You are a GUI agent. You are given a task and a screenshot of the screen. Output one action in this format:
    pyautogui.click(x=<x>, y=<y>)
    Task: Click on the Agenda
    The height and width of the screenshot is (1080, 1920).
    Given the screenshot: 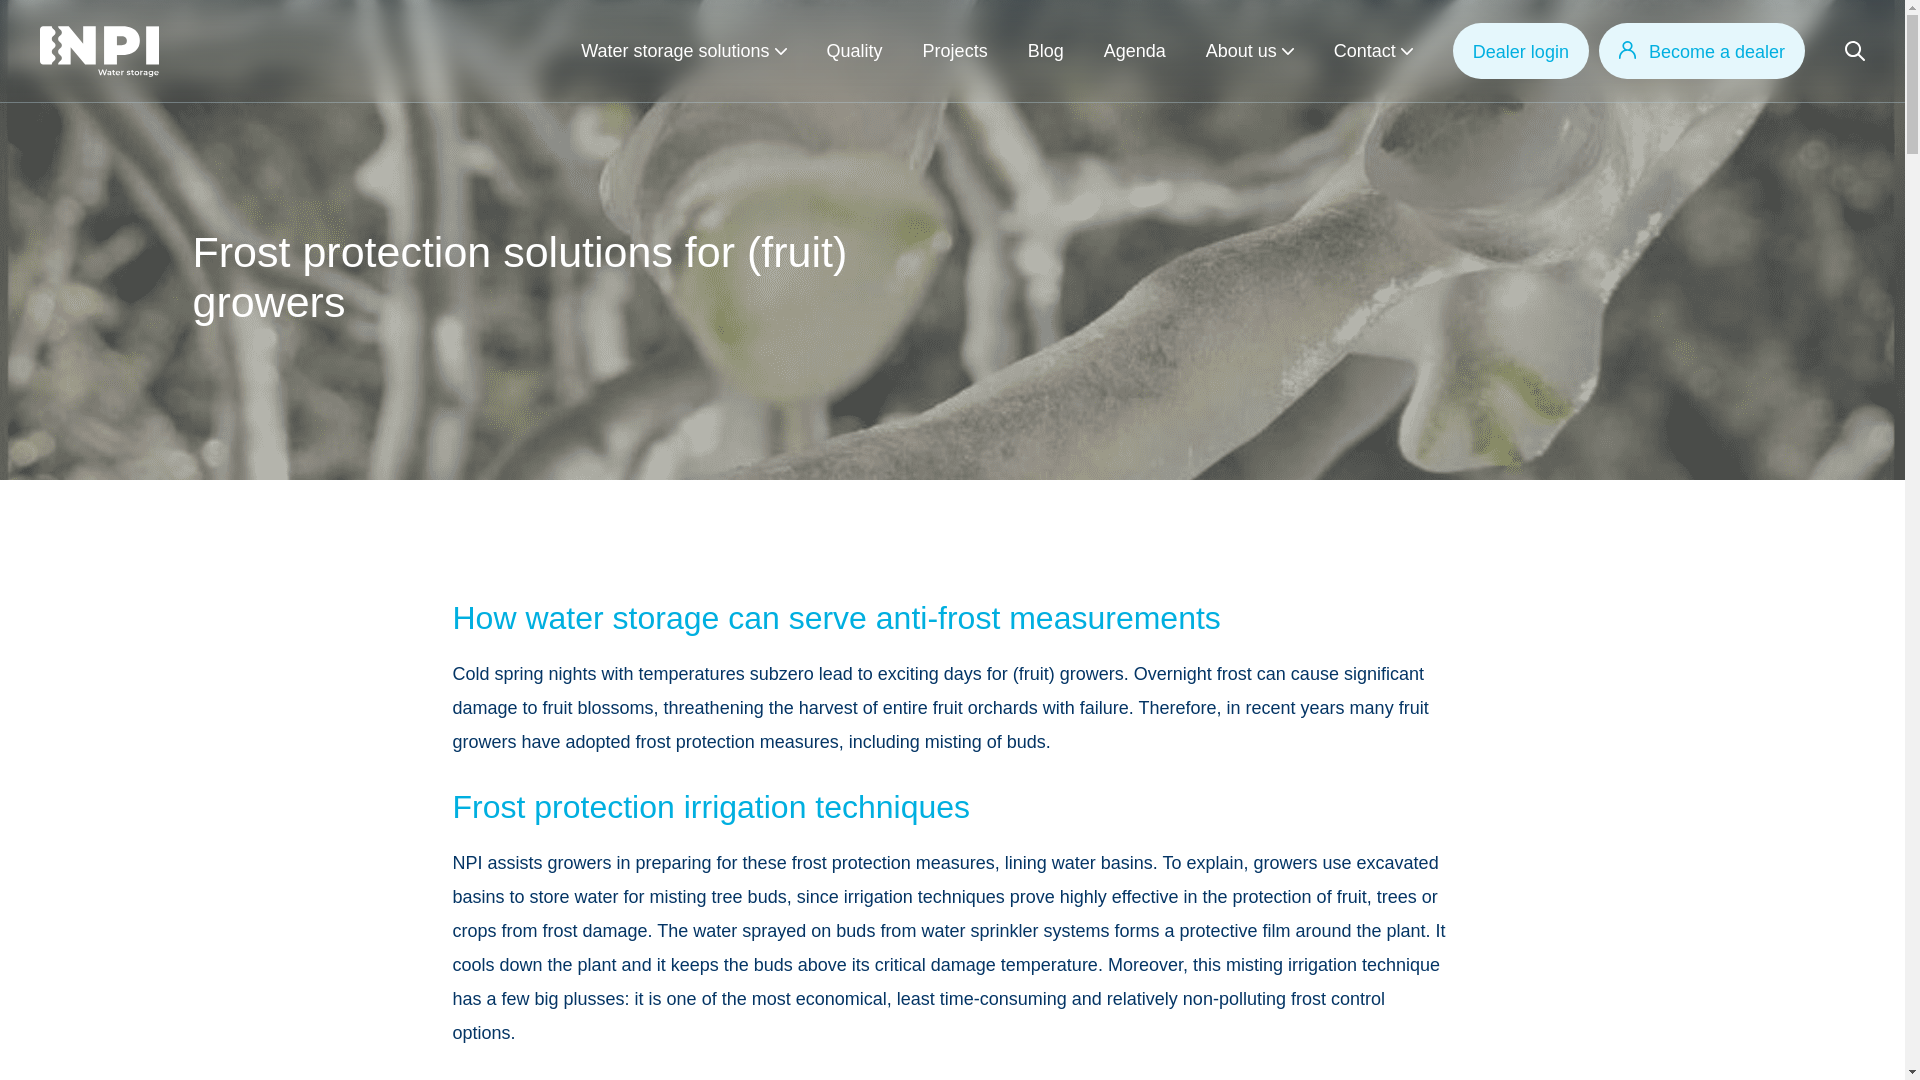 What is the action you would take?
    pyautogui.click(x=1134, y=50)
    